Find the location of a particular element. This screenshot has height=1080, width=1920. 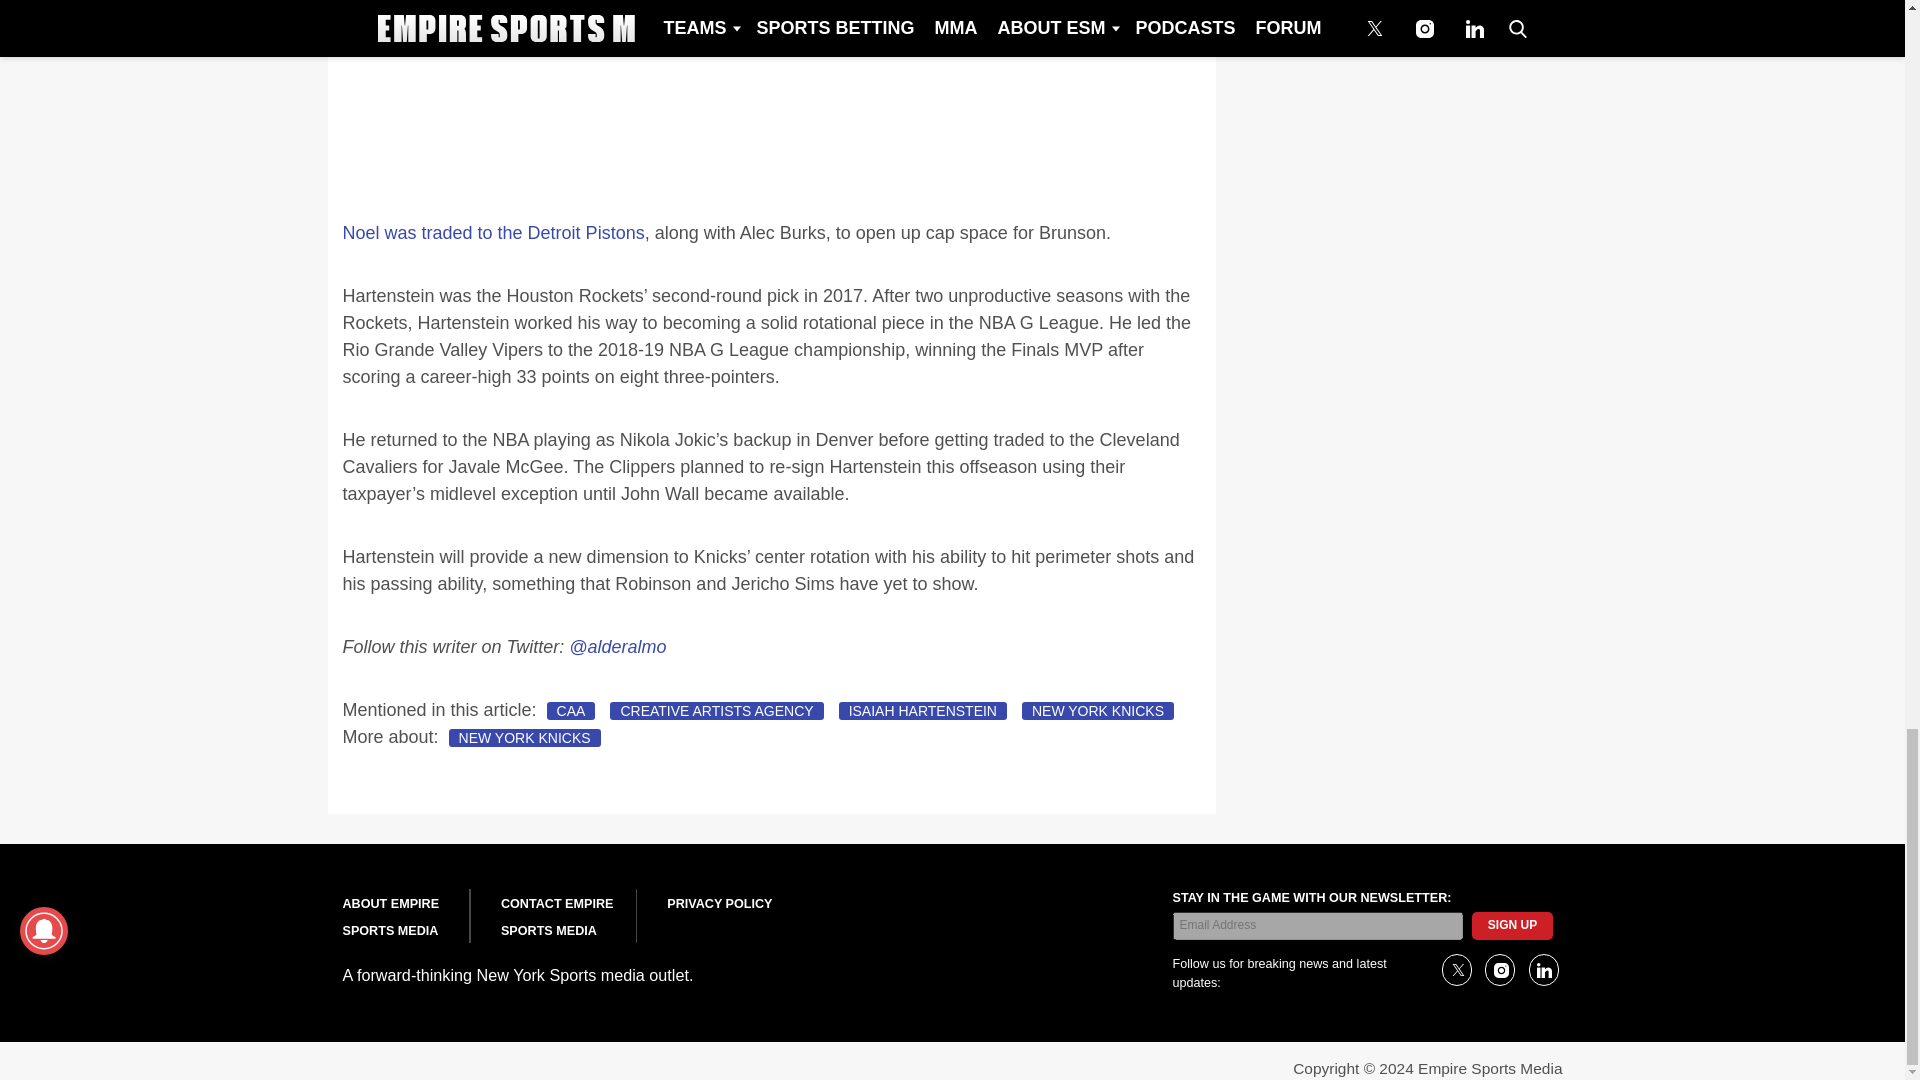

NEW YORK KNICKS is located at coordinates (1097, 711).